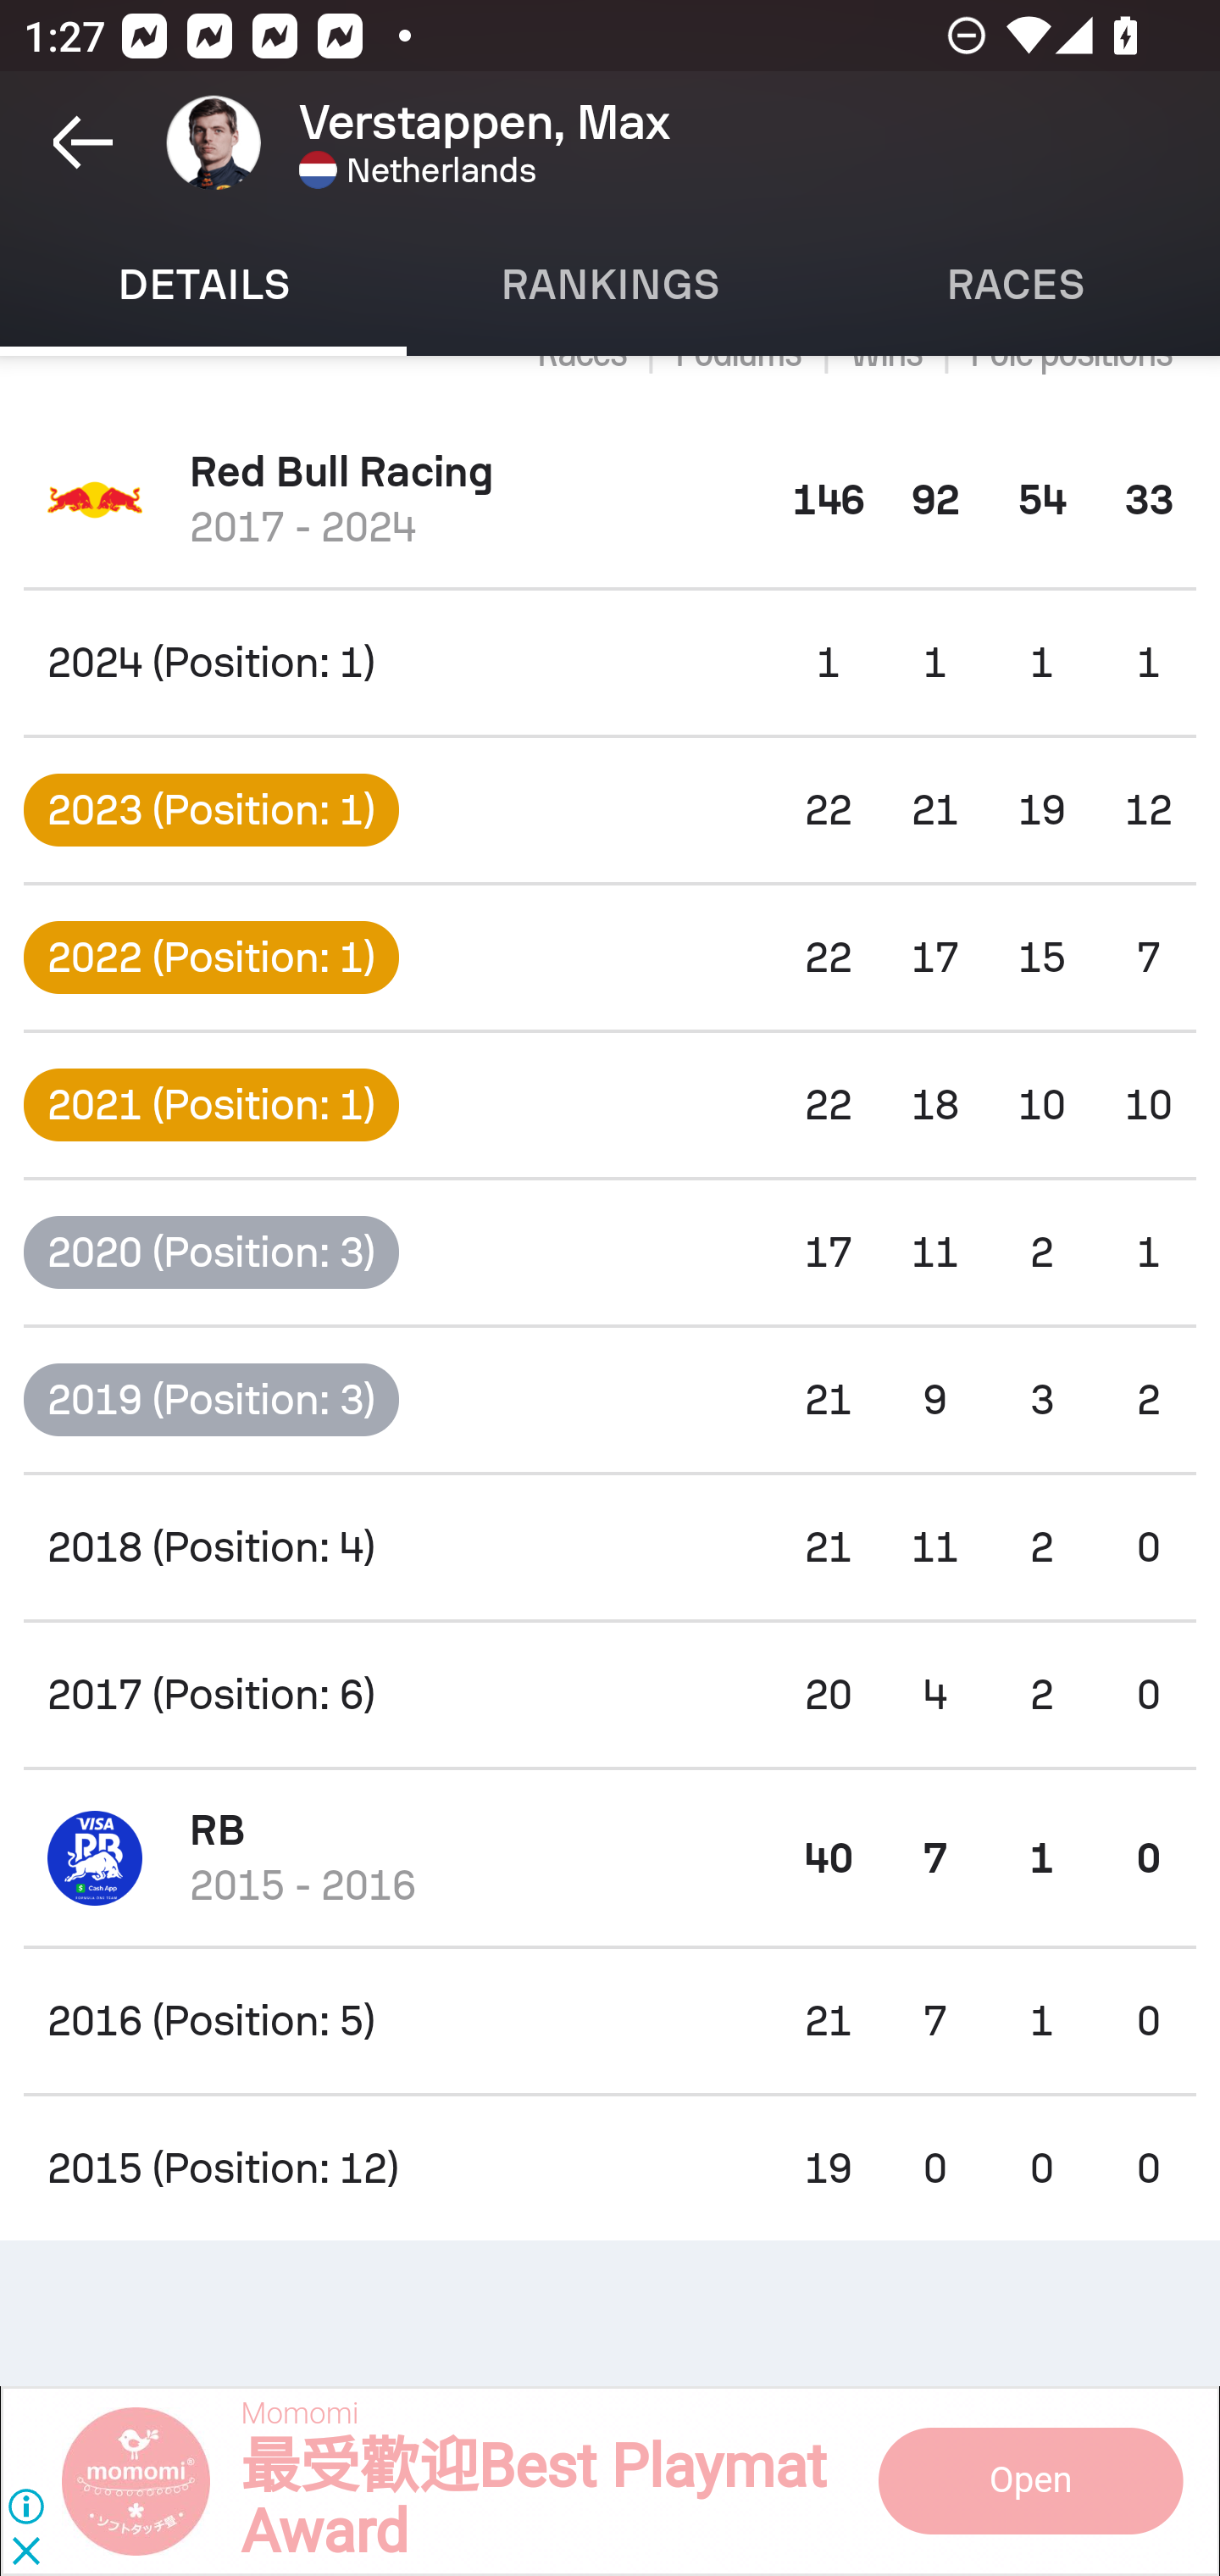 The width and height of the screenshot is (1220, 2576). I want to click on 2019 (Position: 3) 21 9 3 2, so click(610, 1398).